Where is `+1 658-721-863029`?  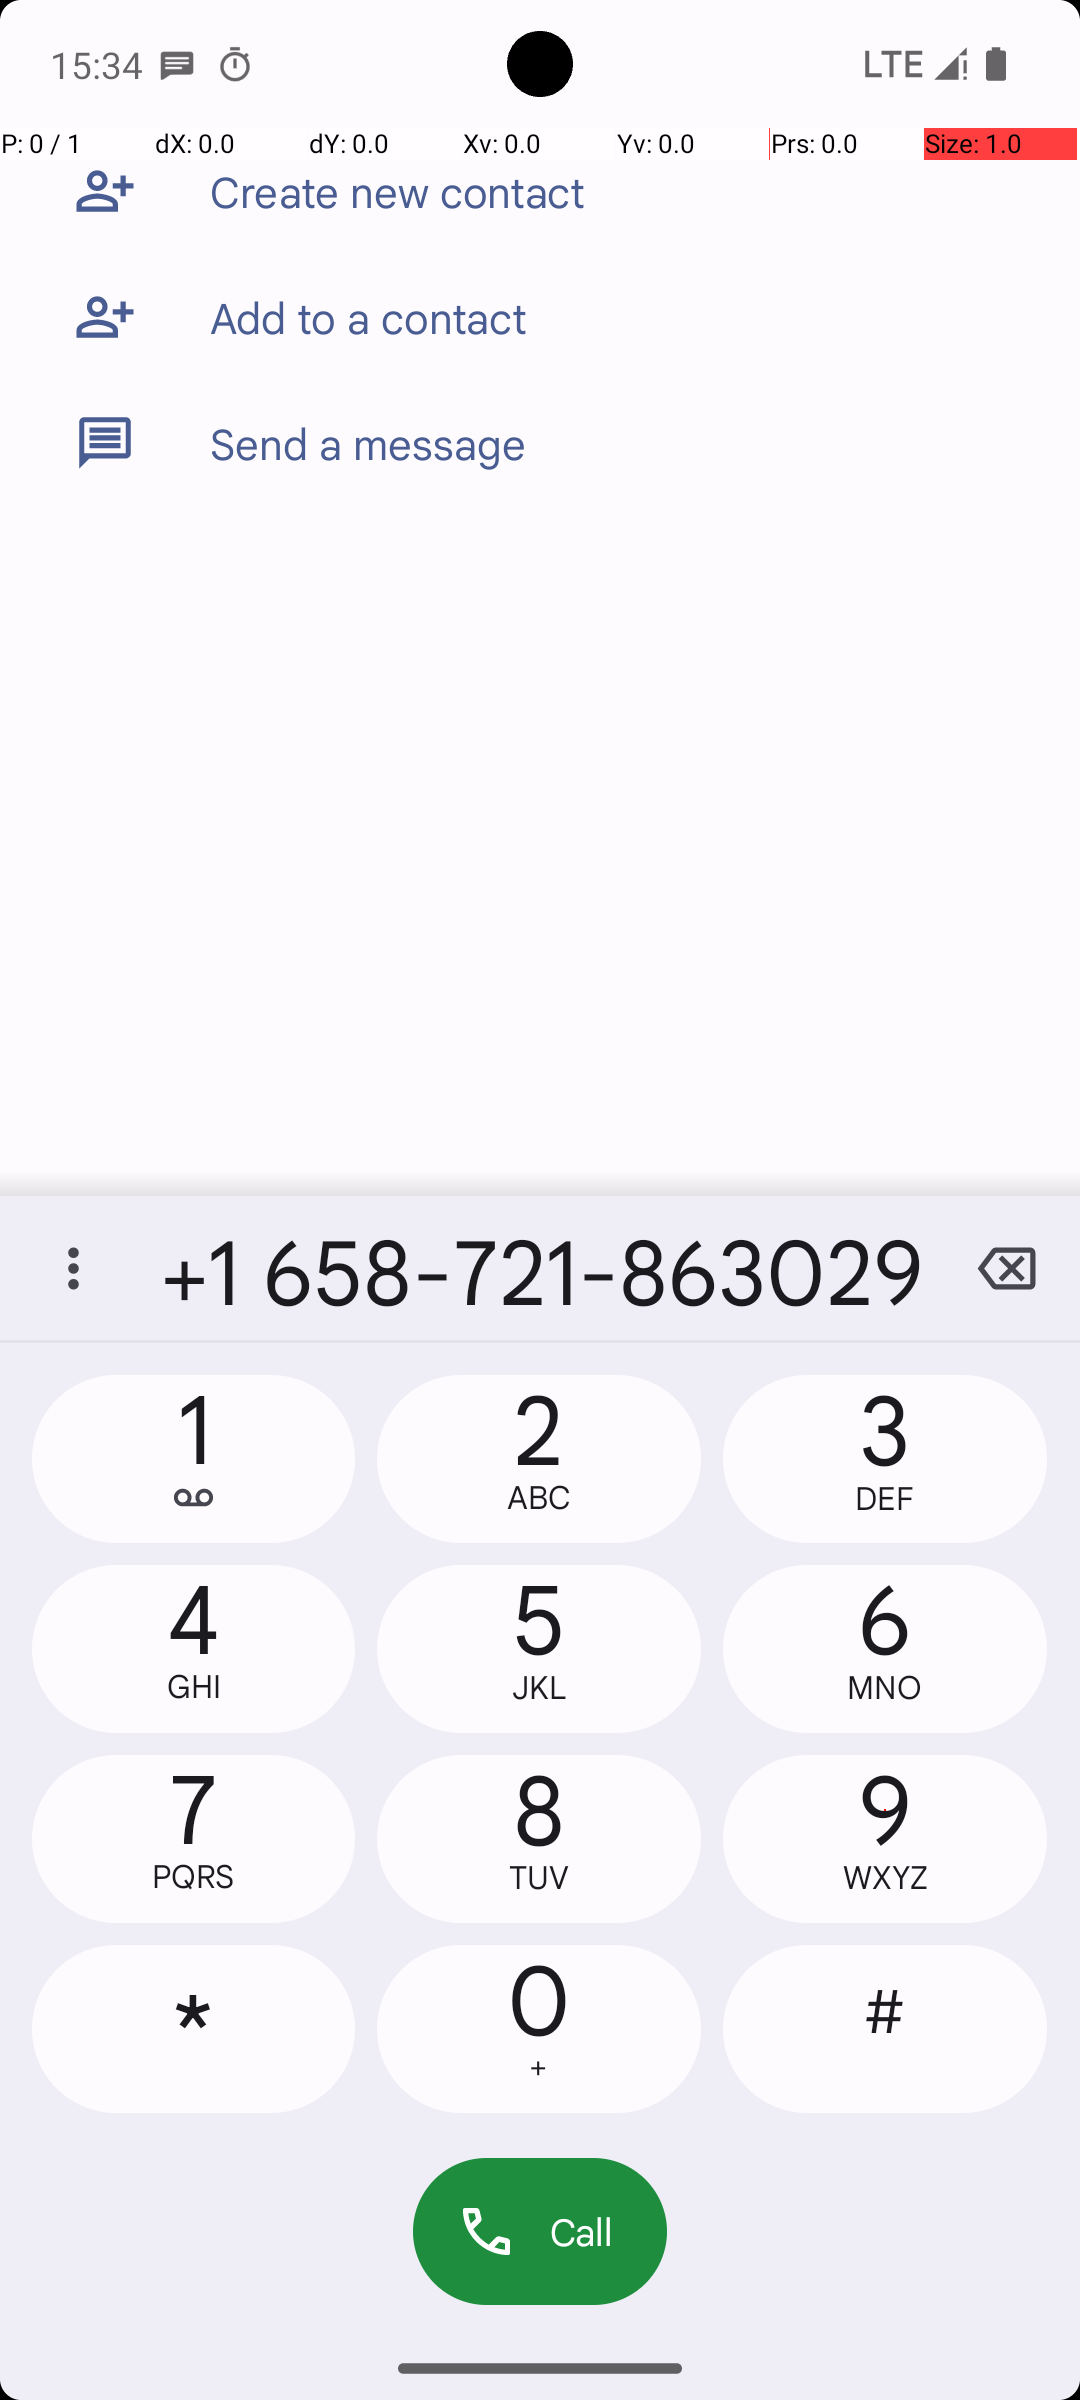 +1 658-721-863029 is located at coordinates (540, 1268).